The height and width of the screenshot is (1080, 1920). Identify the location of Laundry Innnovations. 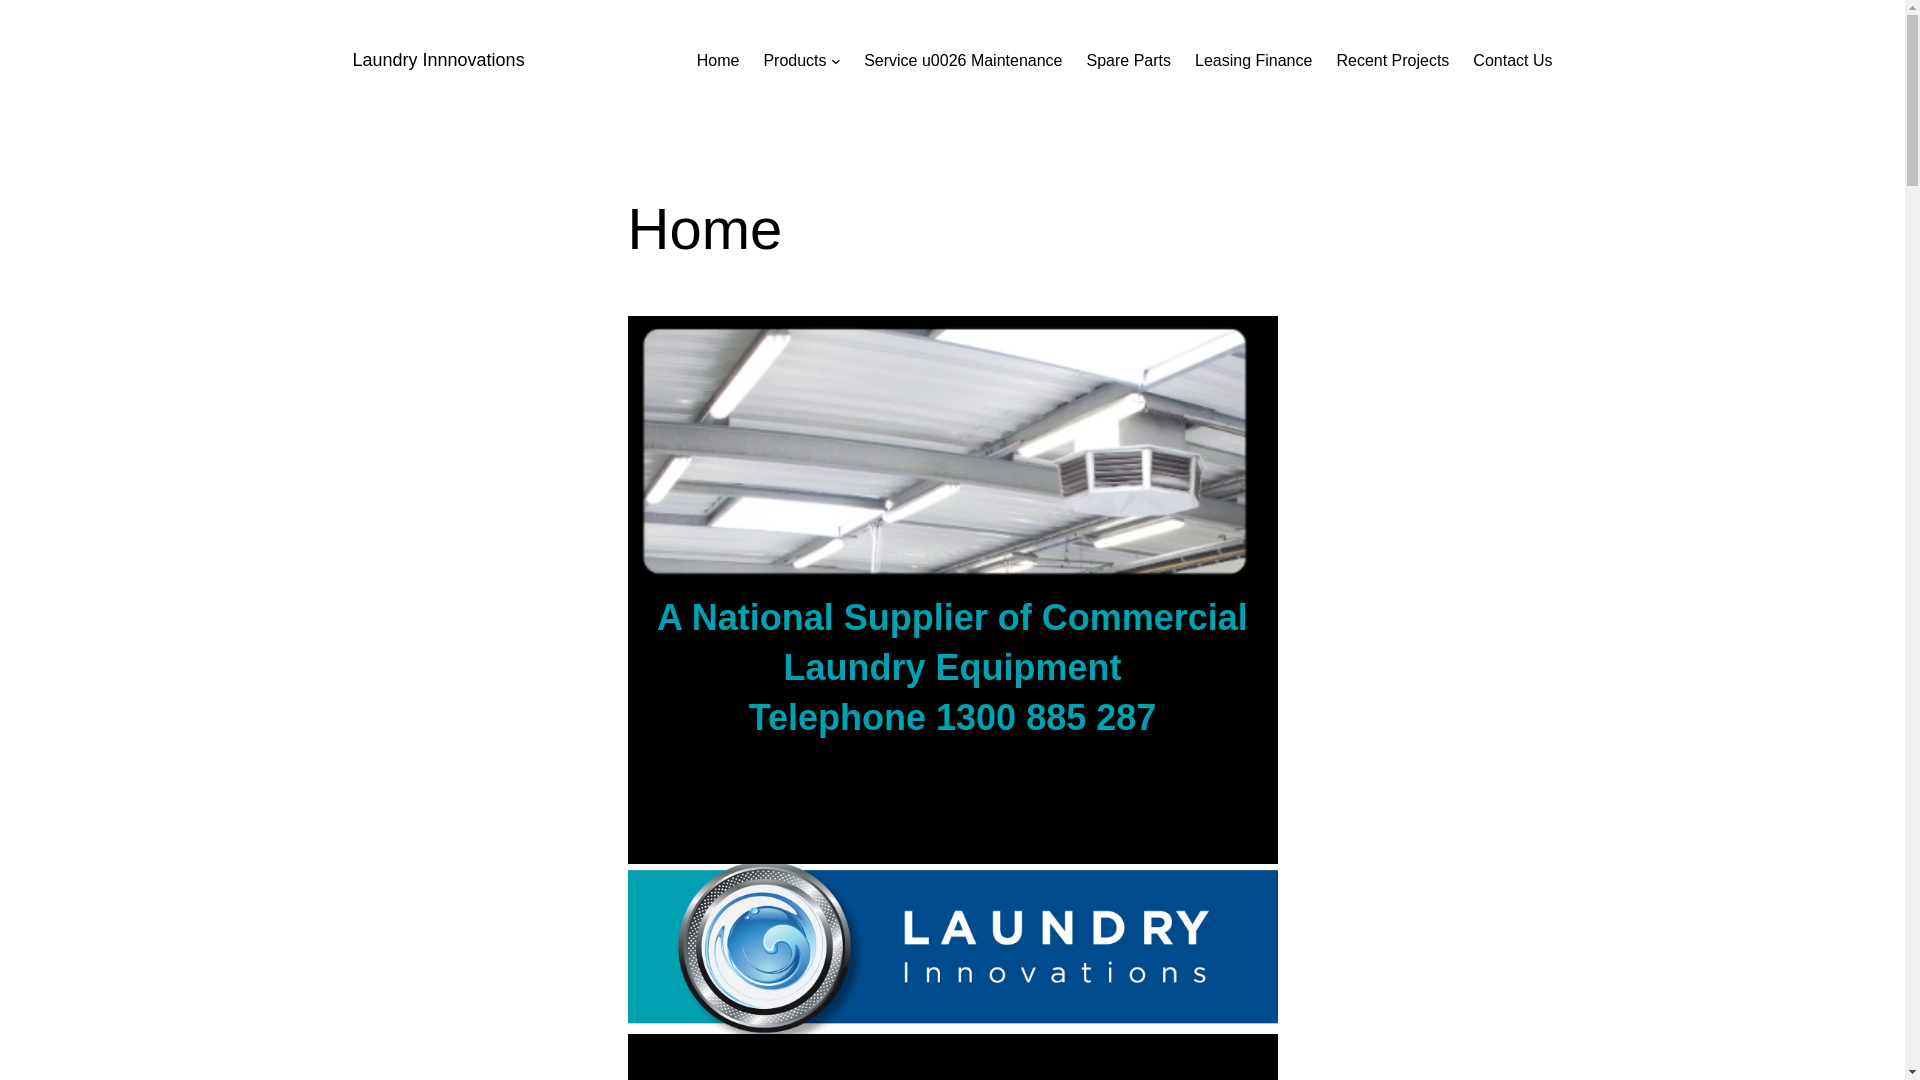
(438, 60).